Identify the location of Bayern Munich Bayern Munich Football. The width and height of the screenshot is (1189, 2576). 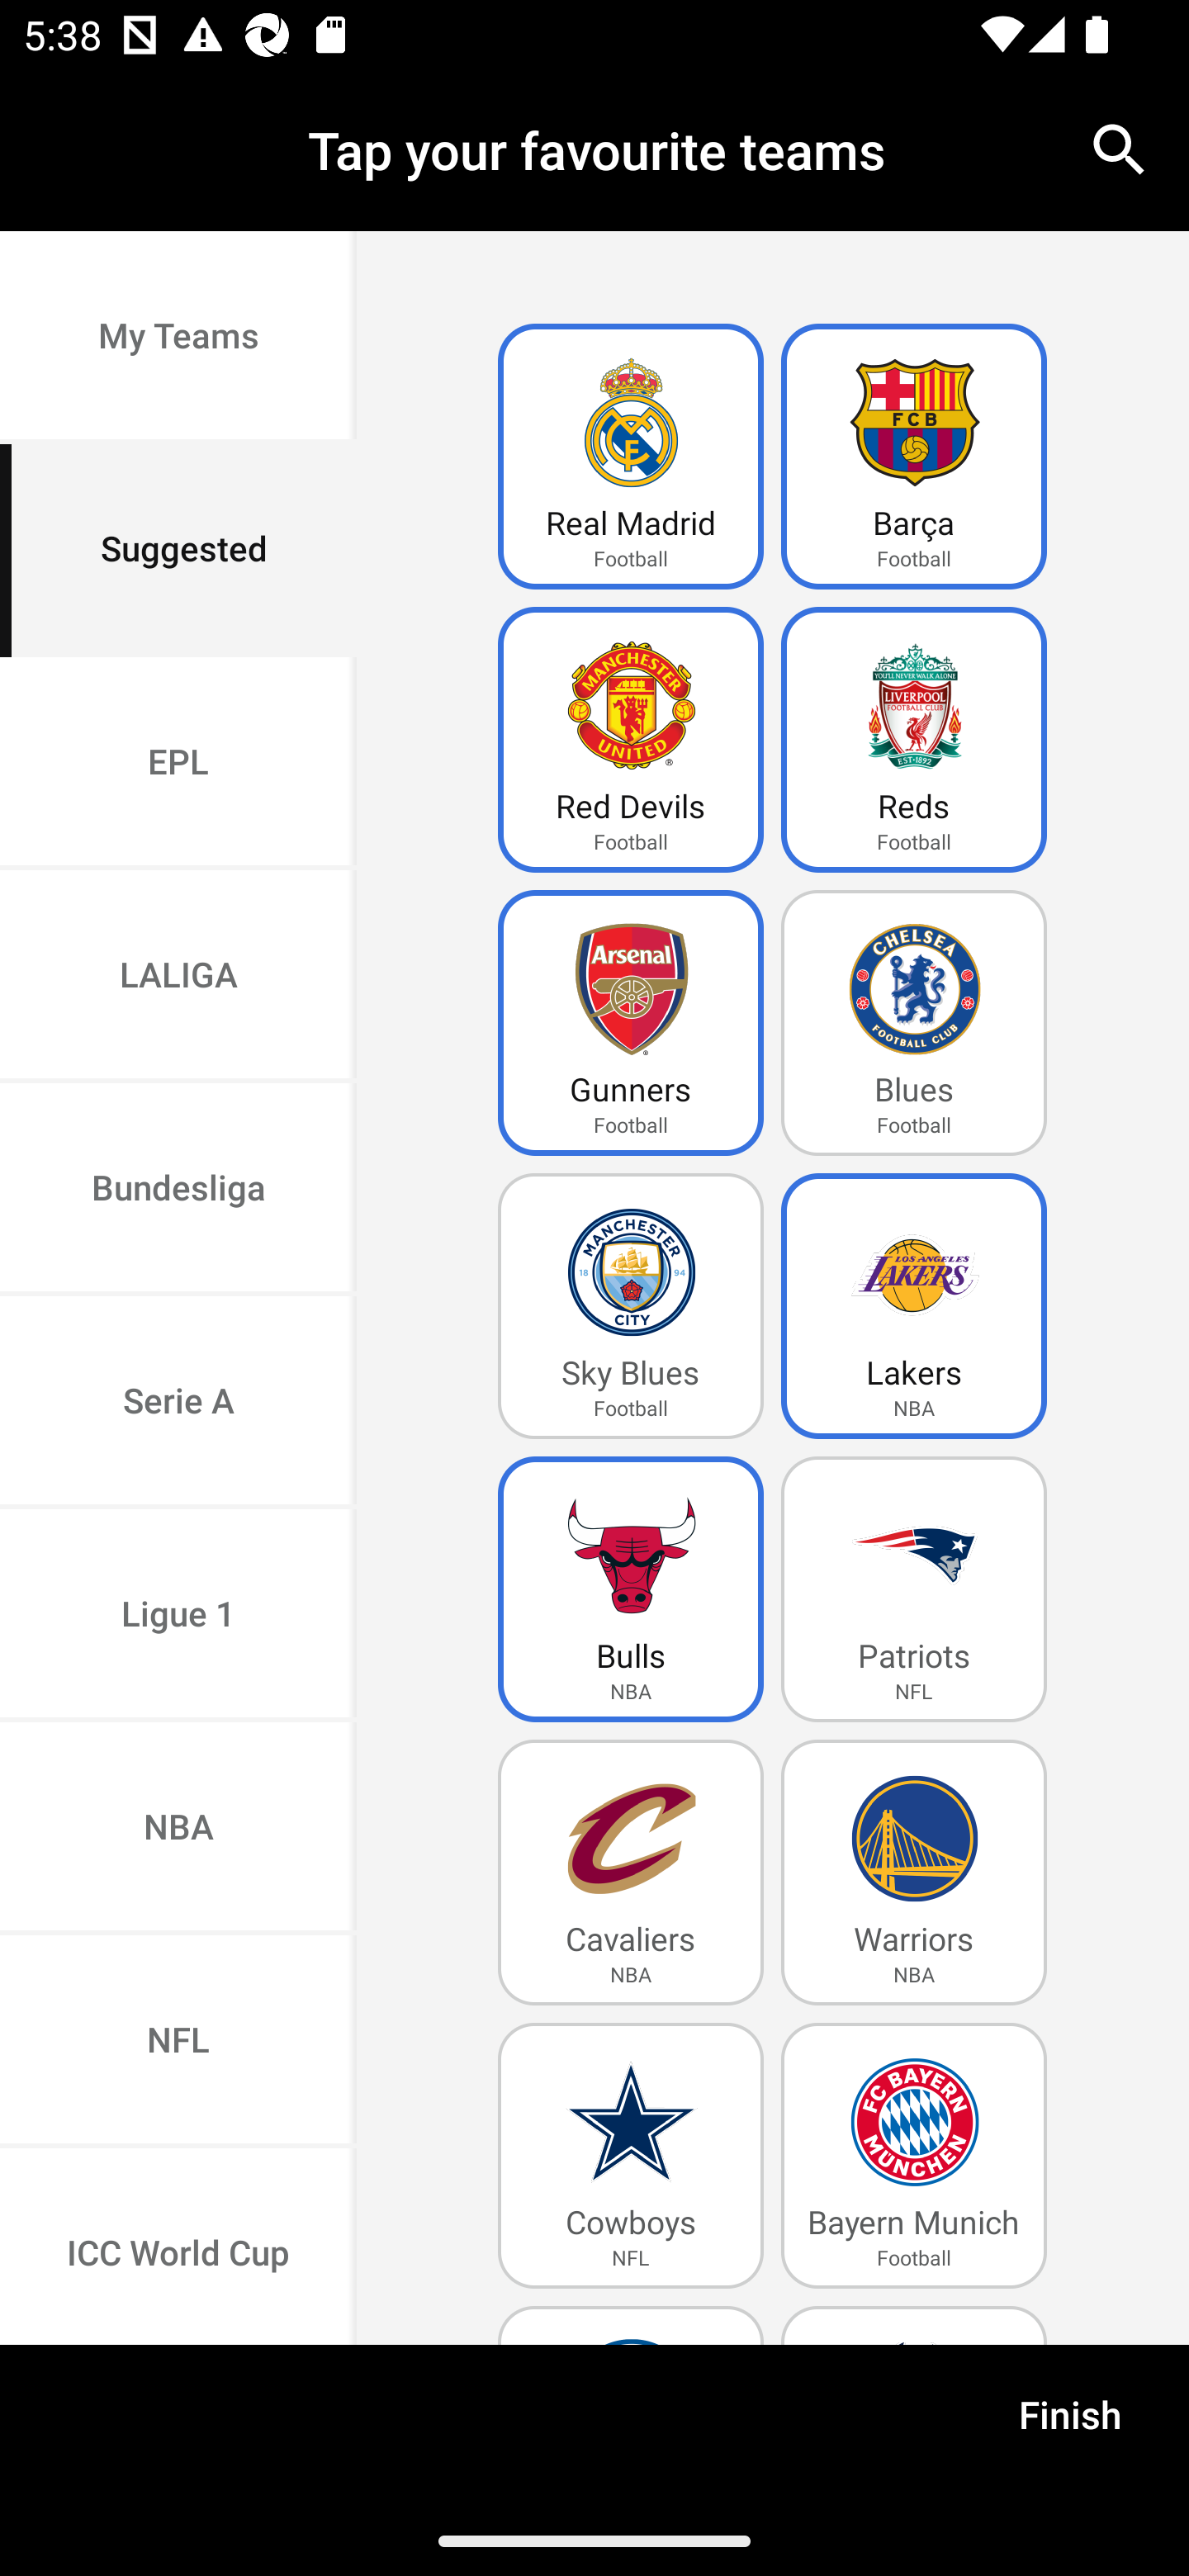
(914, 2155).